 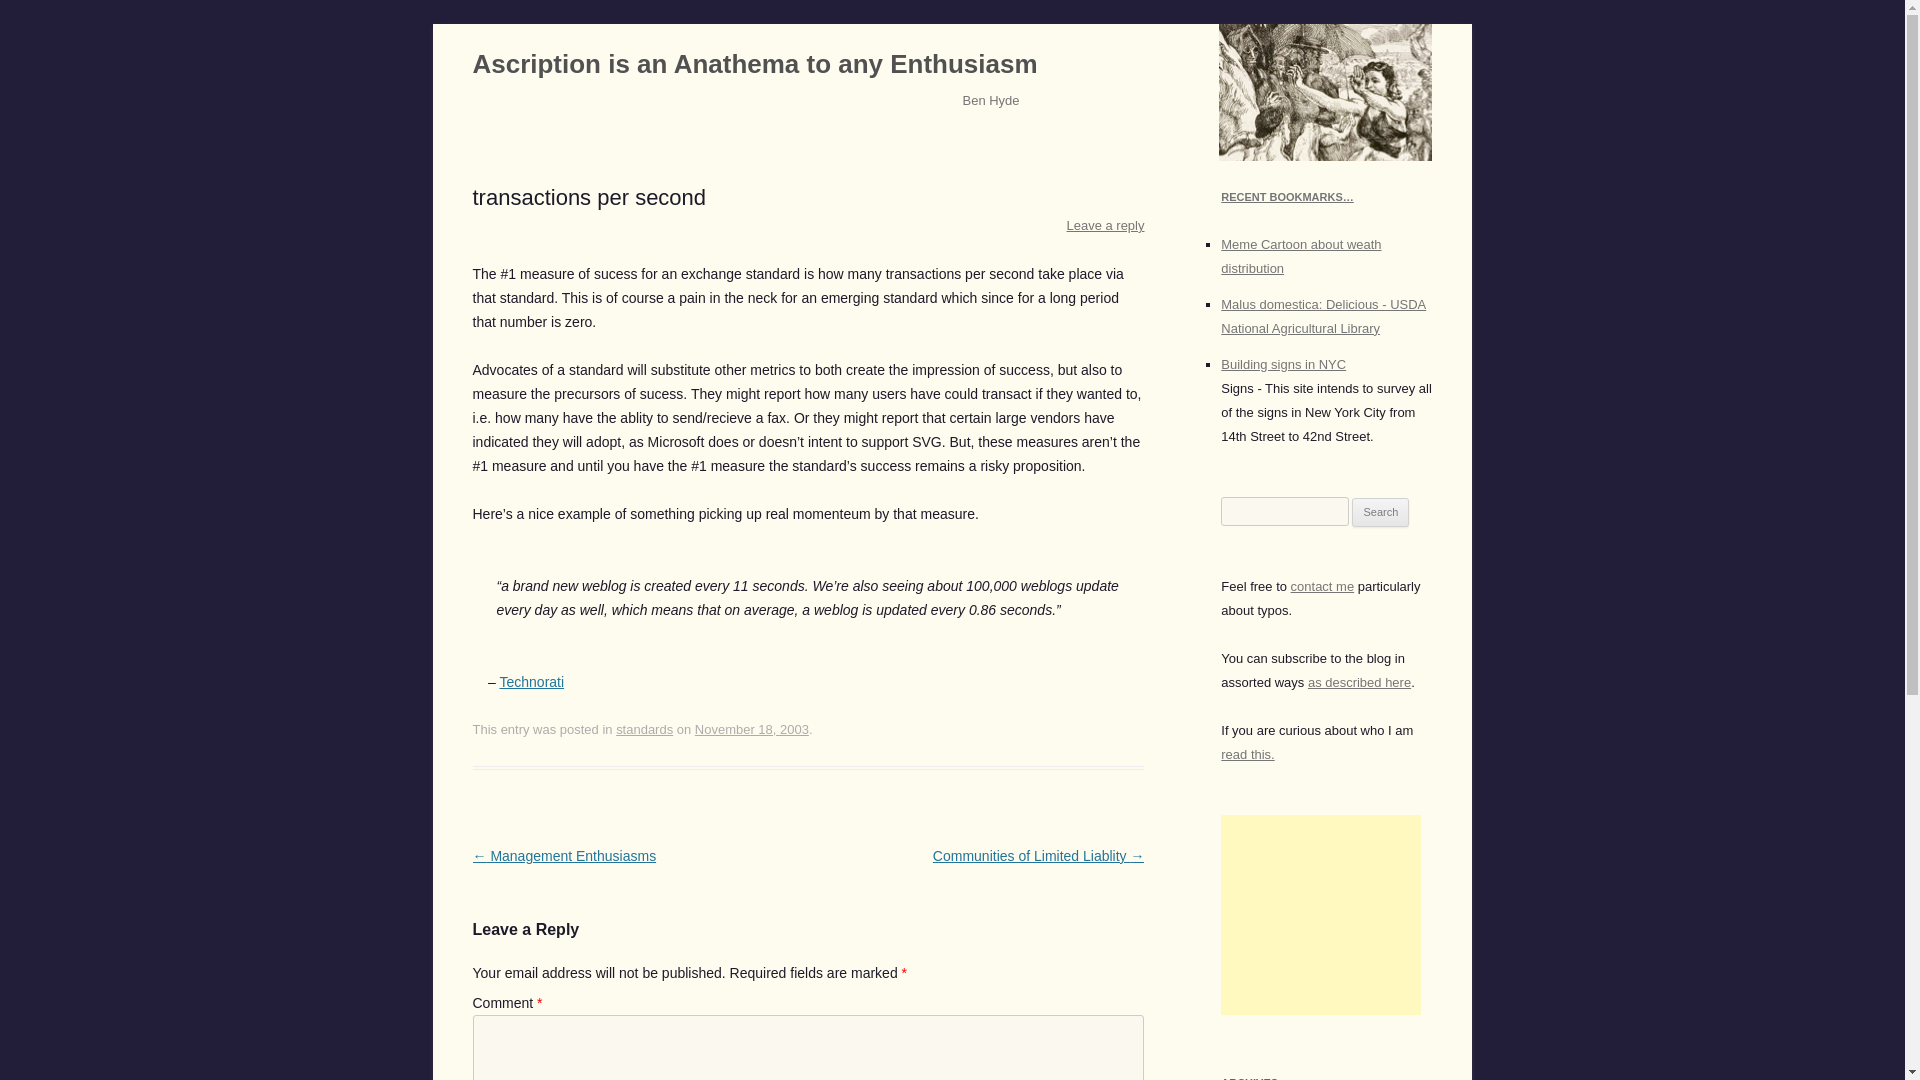 What do you see at coordinates (754, 64) in the screenshot?
I see `Ascription is an Anathema to any Enthusiasm` at bounding box center [754, 64].